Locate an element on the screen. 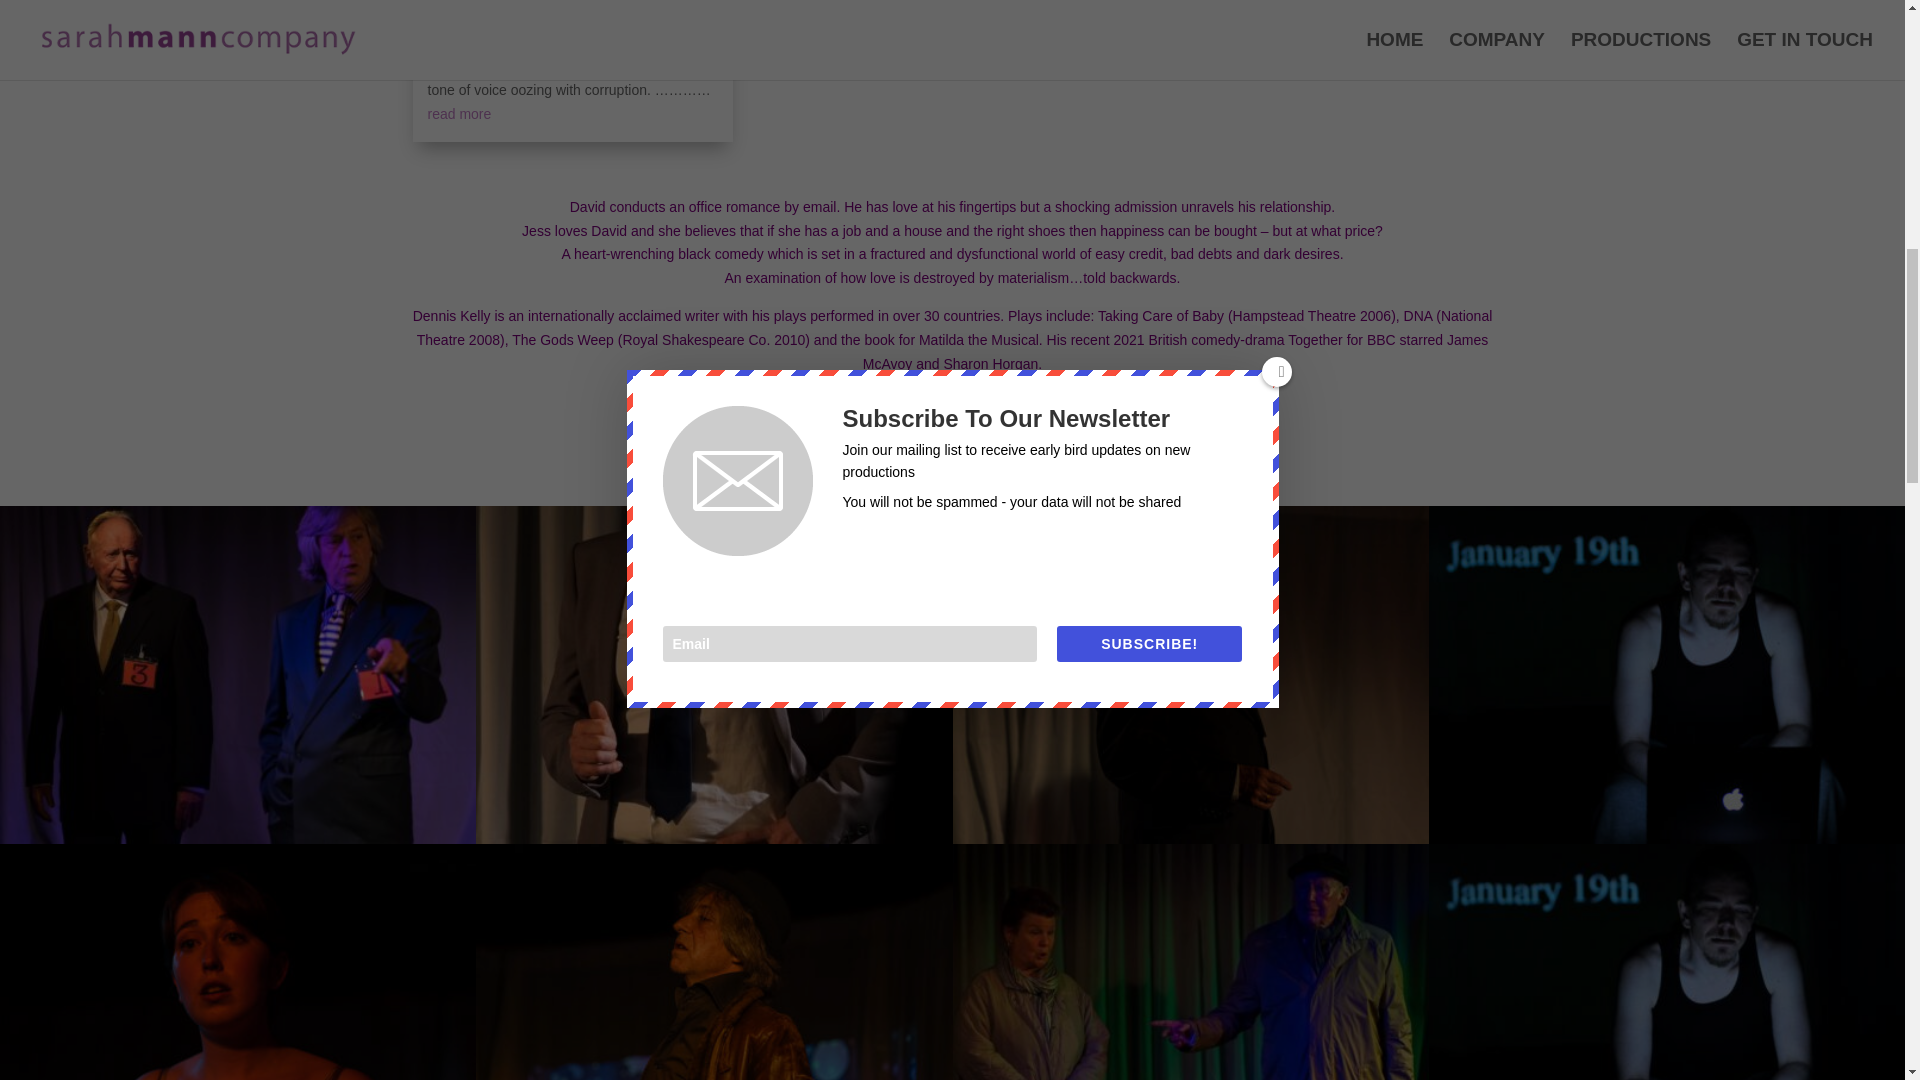 This screenshot has height=1080, width=1920. read more is located at coordinates (460, 114).